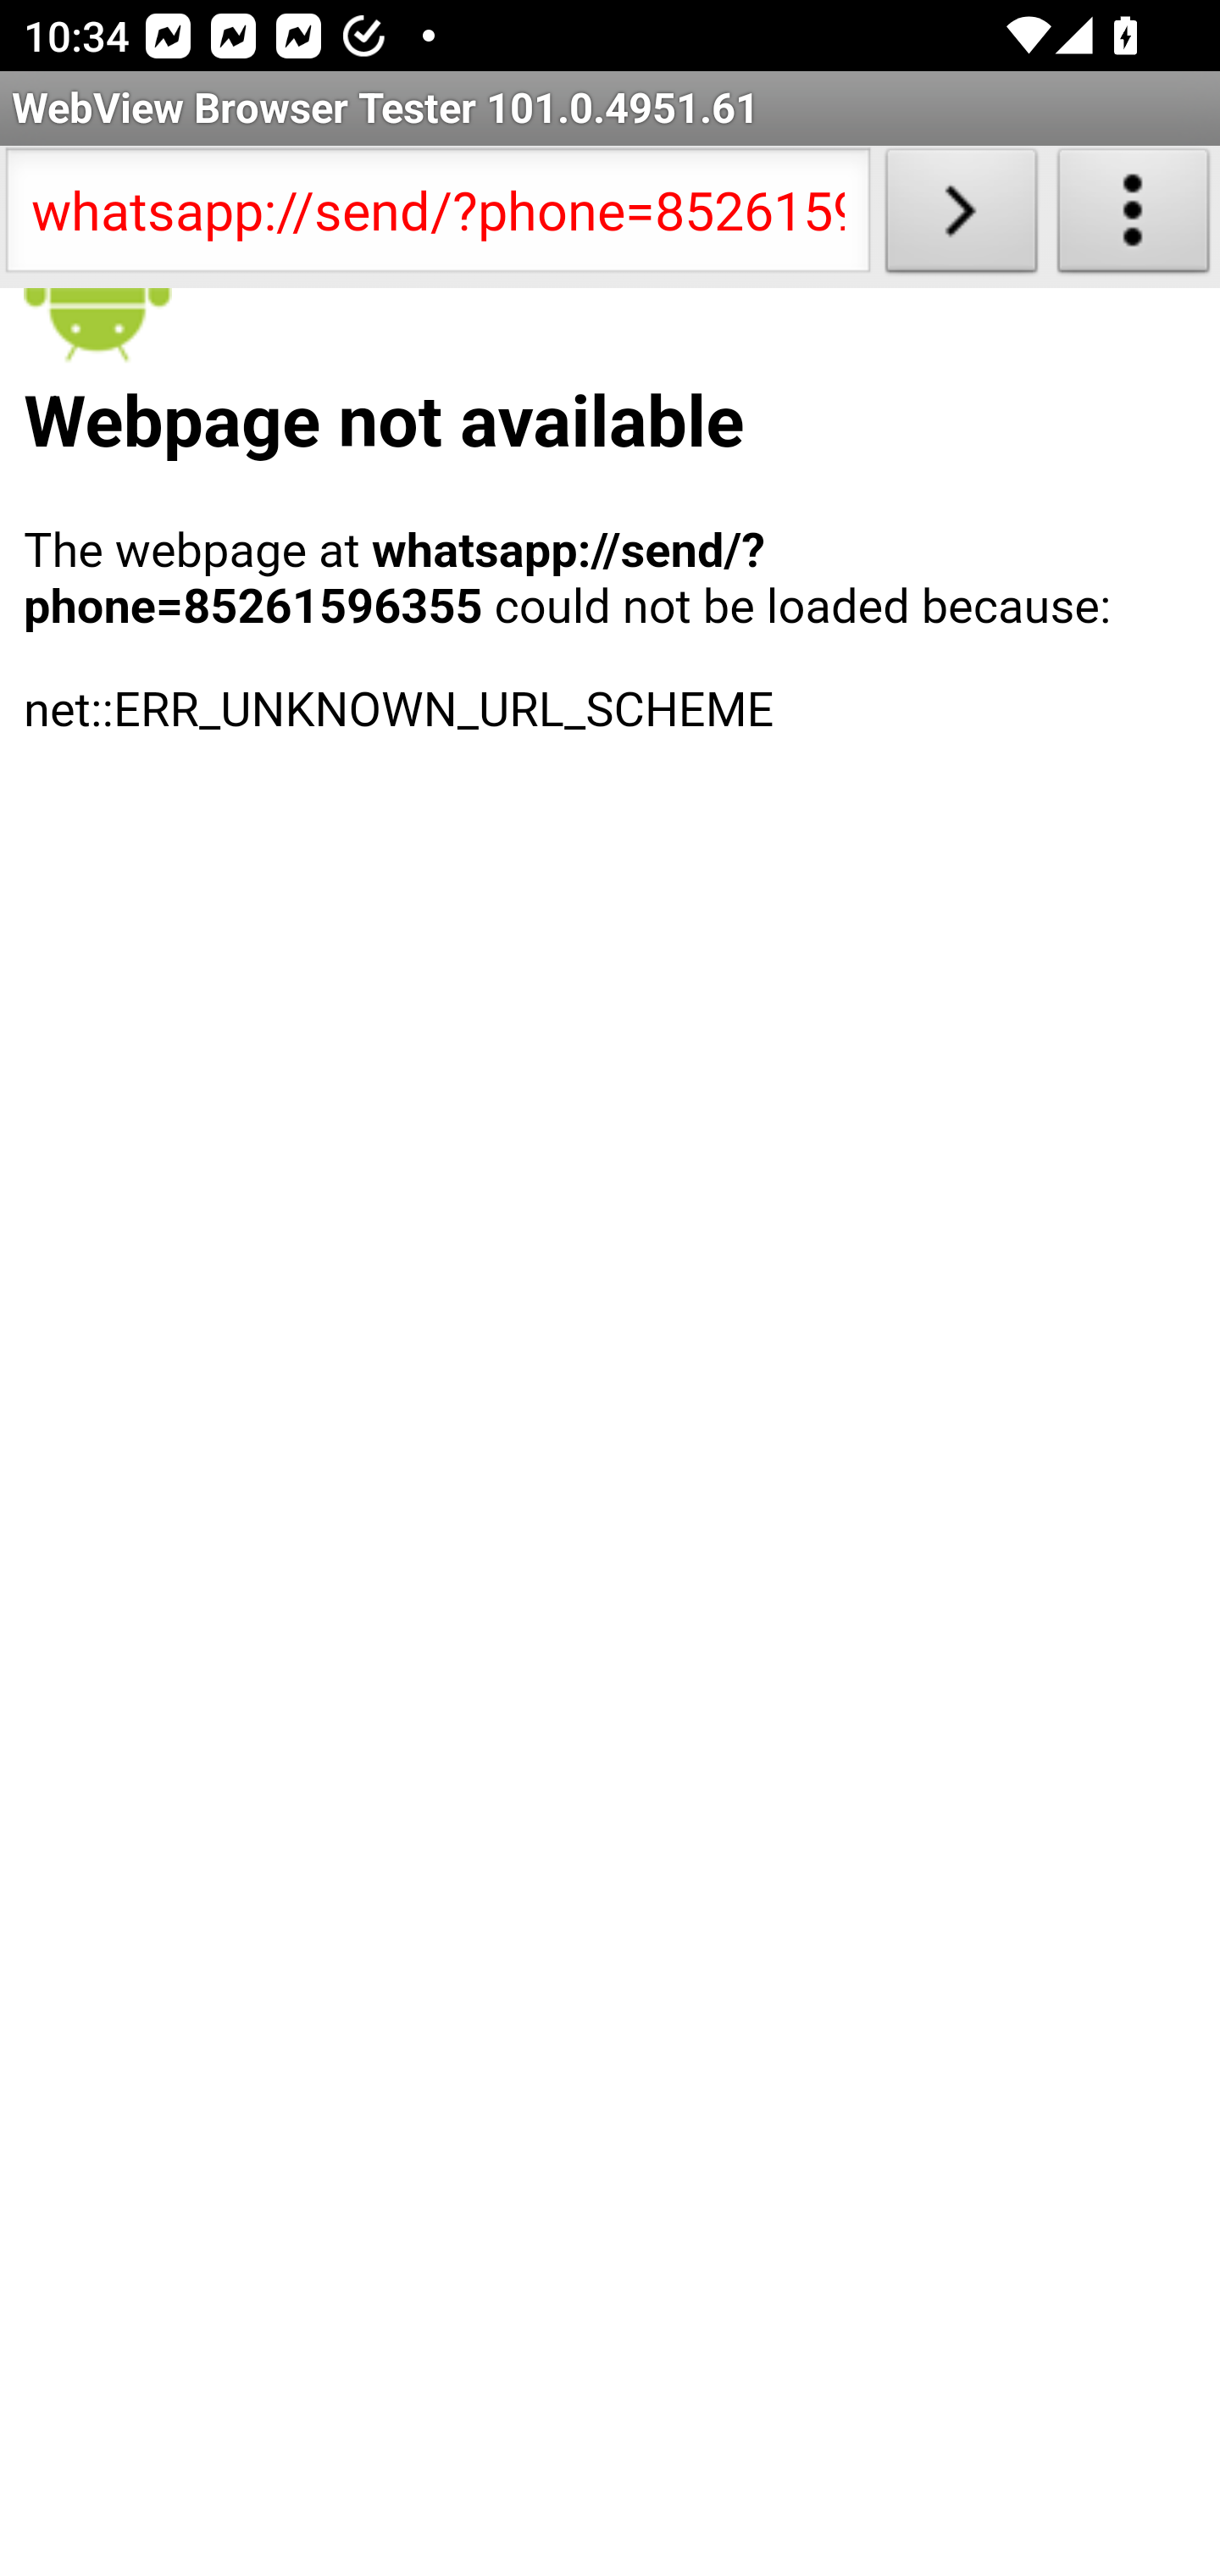  Describe the element at coordinates (437, 217) in the screenshot. I see `whatsapp://send/?phone=85261596355` at that location.